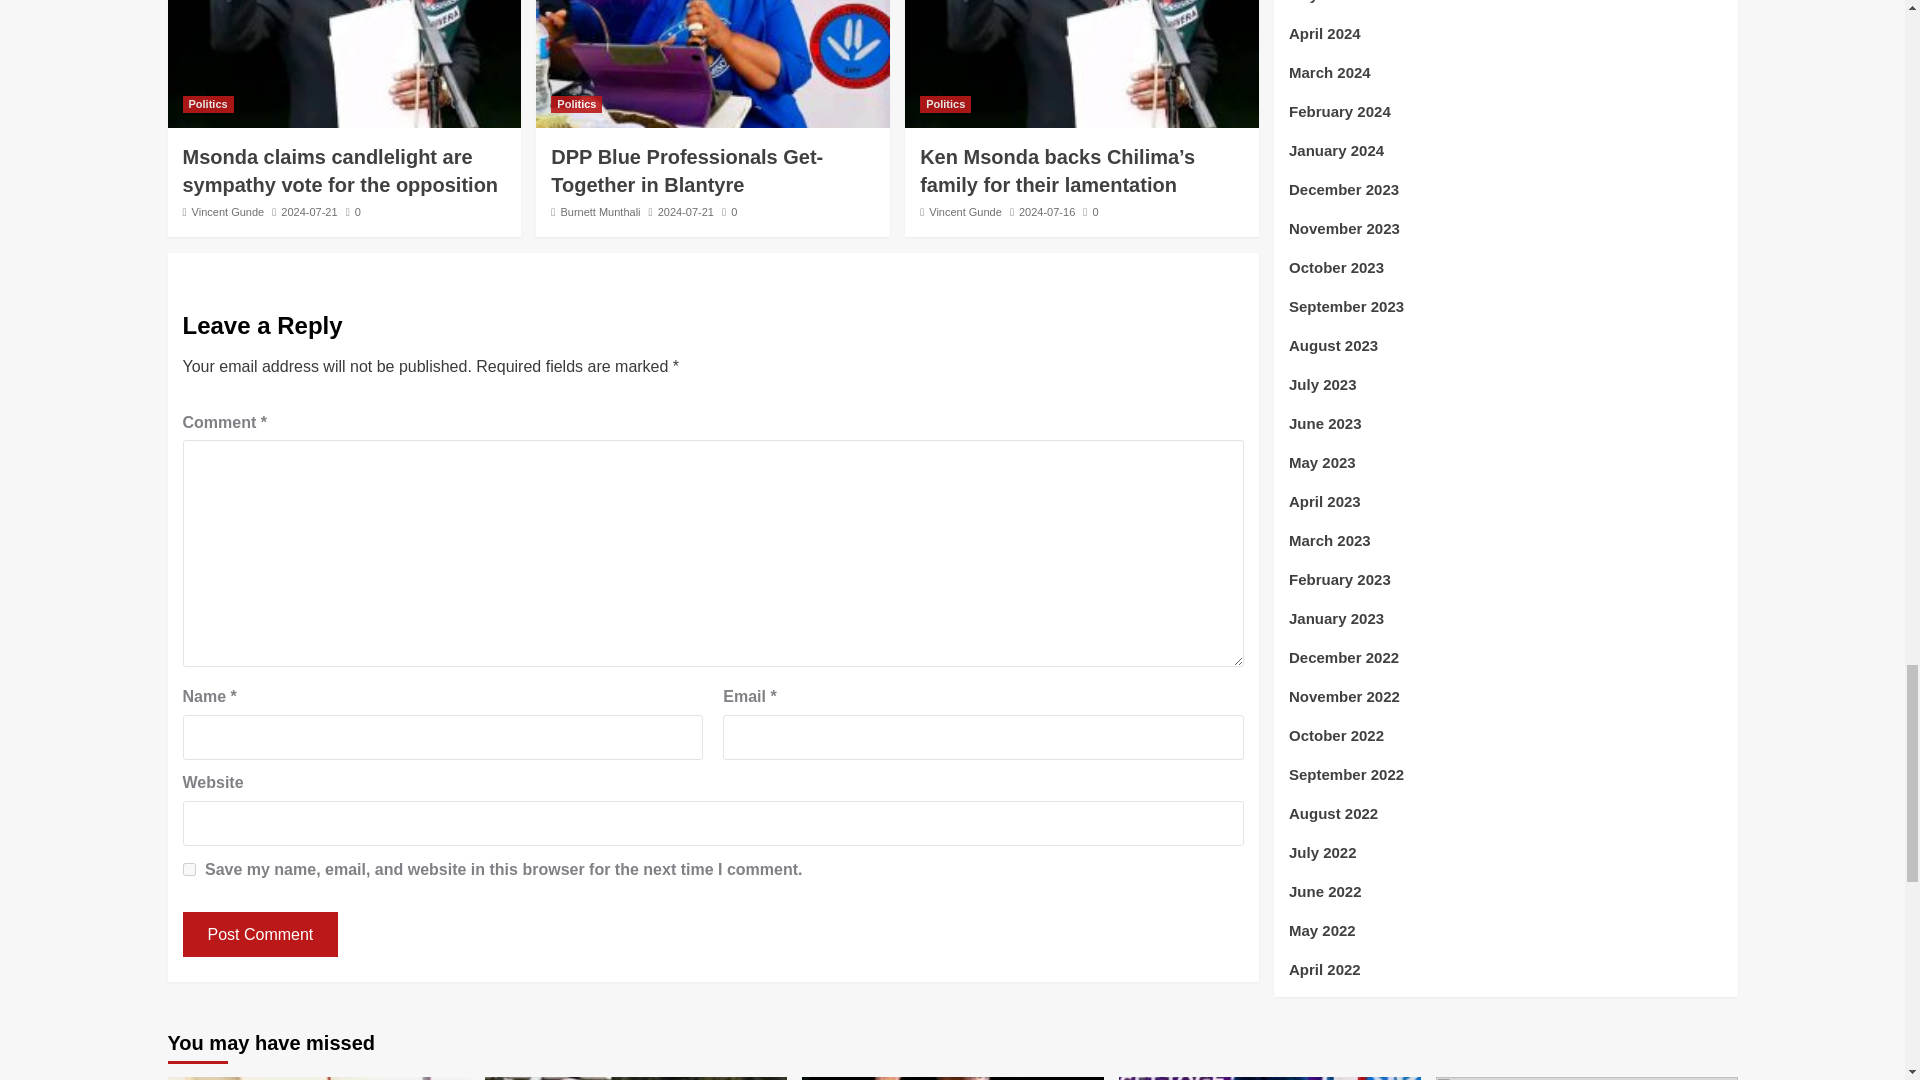 The image size is (1920, 1080). I want to click on Politics, so click(576, 104).